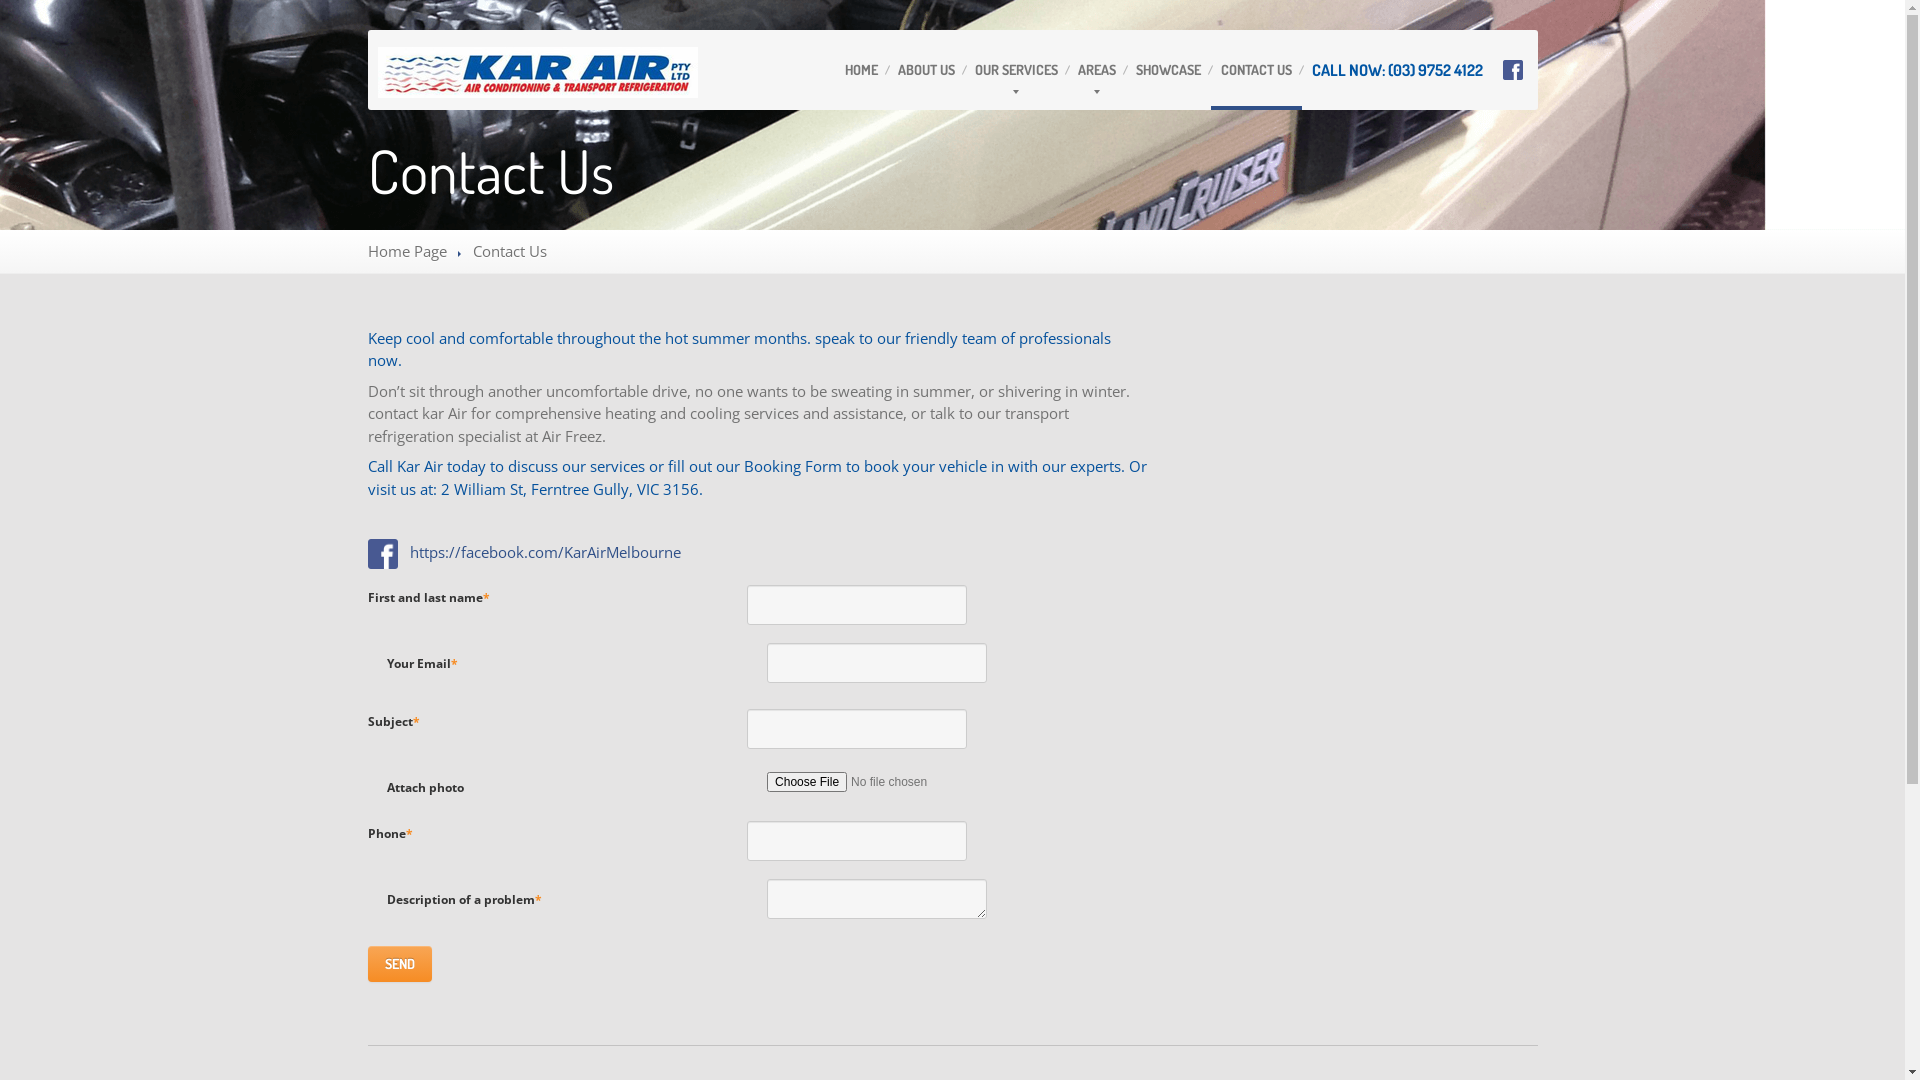 The height and width of the screenshot is (1080, 1920). What do you see at coordinates (546, 552) in the screenshot?
I see `https://facebook.com/KarAirMelbourne` at bounding box center [546, 552].